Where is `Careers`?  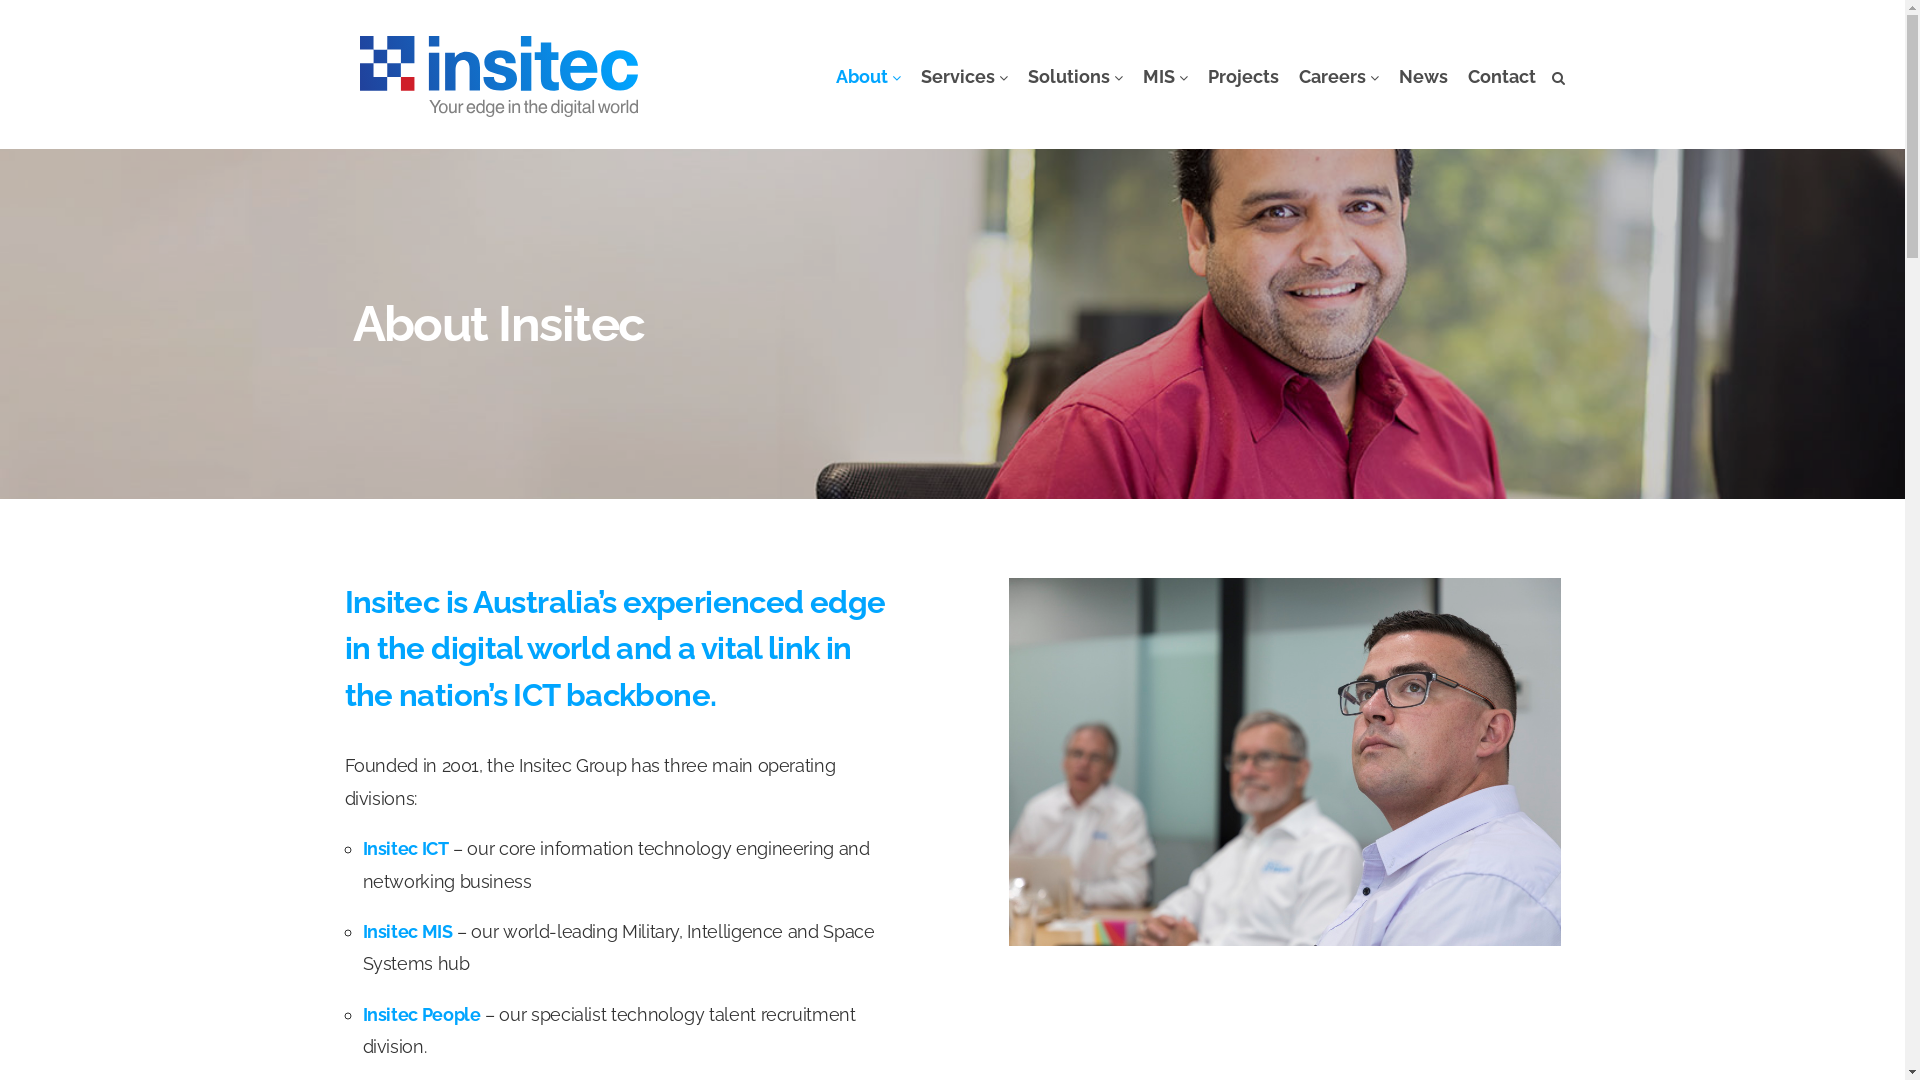 Careers is located at coordinates (1338, 77).